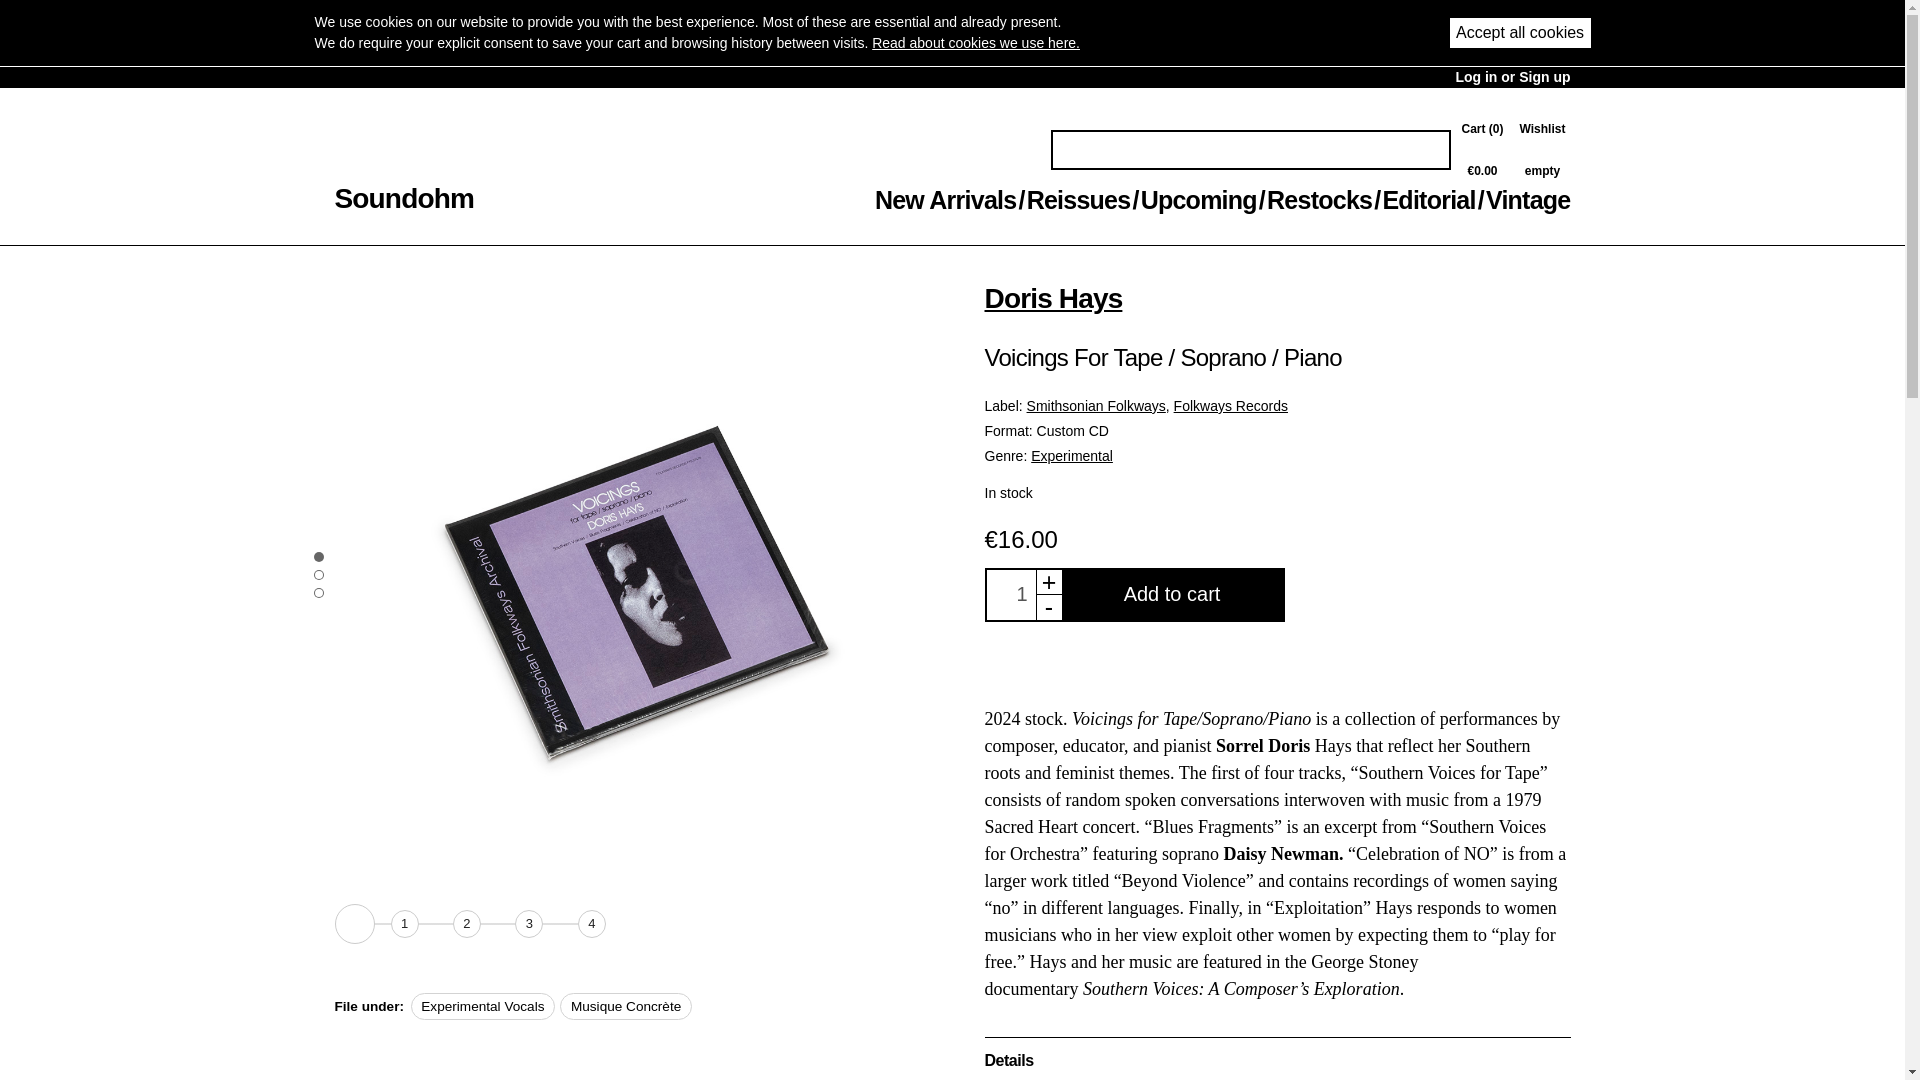 The width and height of the screenshot is (1920, 1080). I want to click on New Arrivals, so click(946, 199).